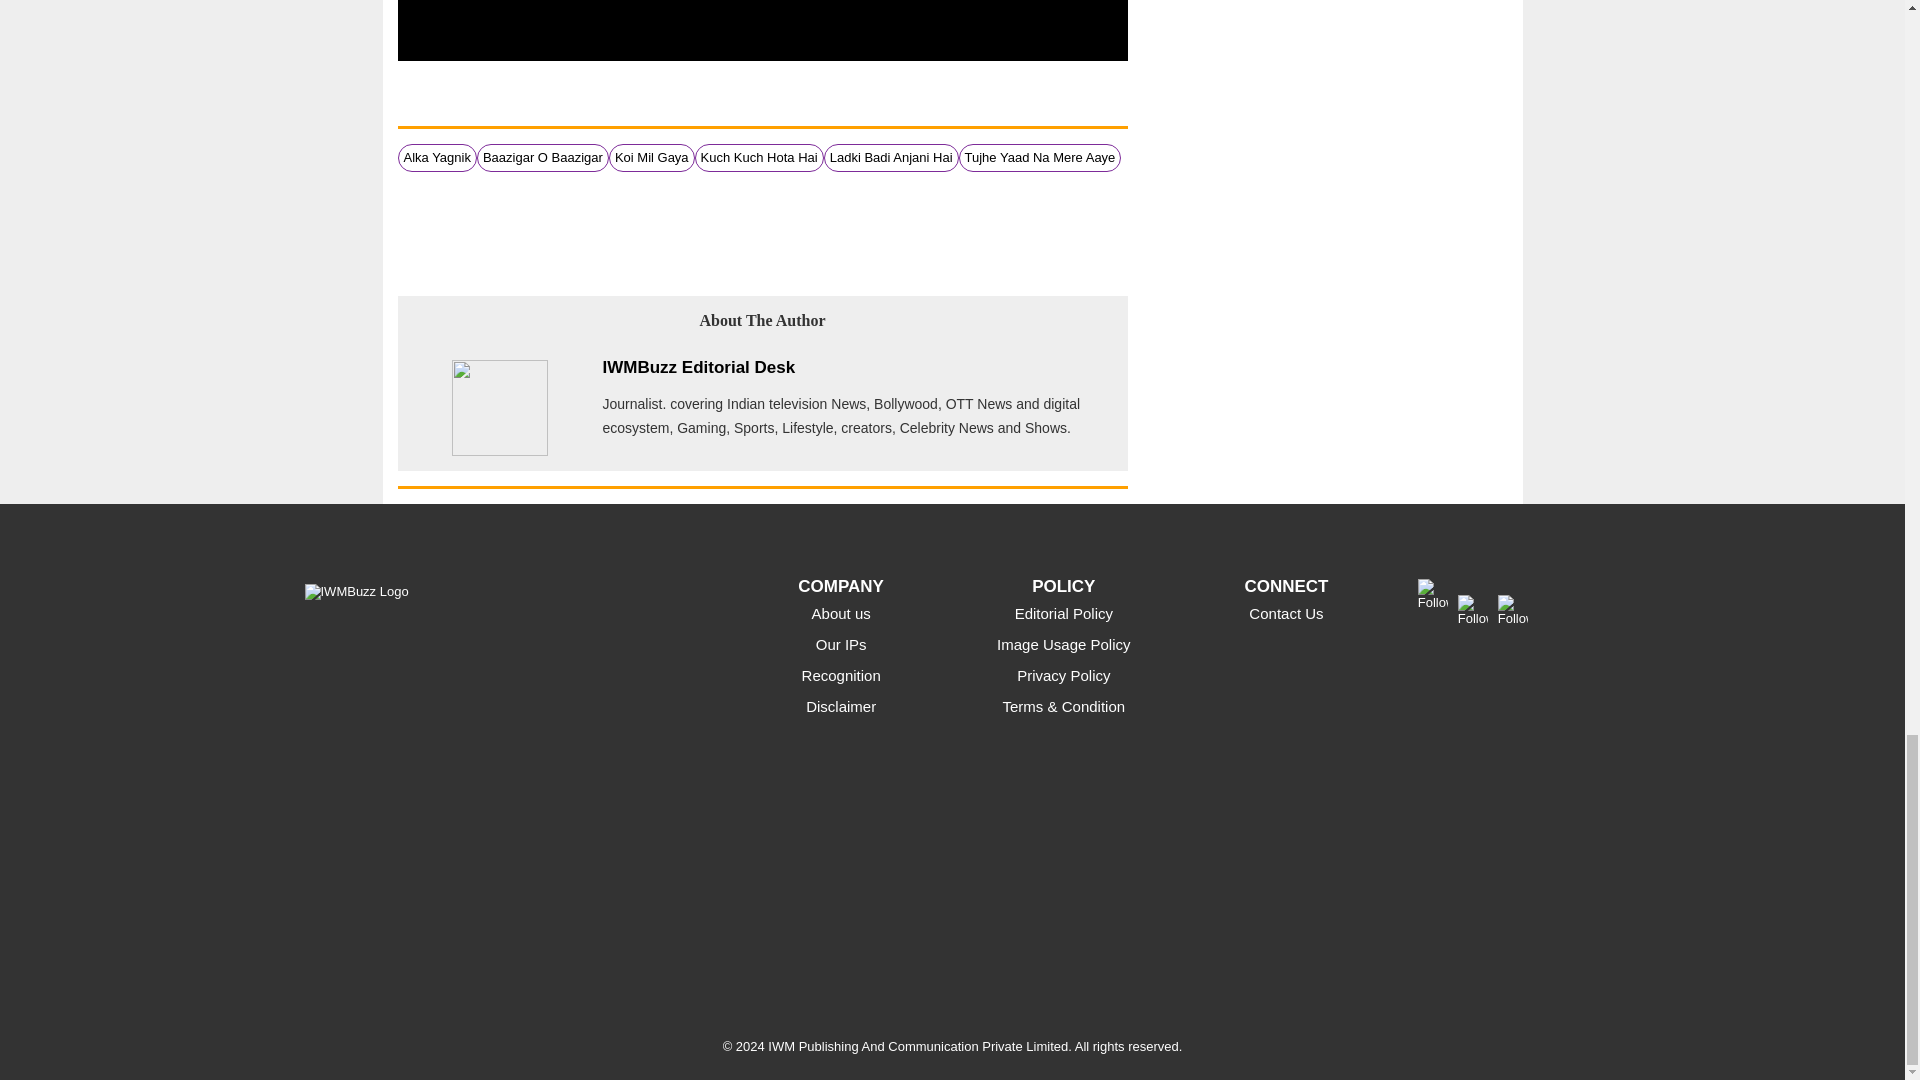  What do you see at coordinates (652, 158) in the screenshot?
I see `Koi Mil Gaya` at bounding box center [652, 158].